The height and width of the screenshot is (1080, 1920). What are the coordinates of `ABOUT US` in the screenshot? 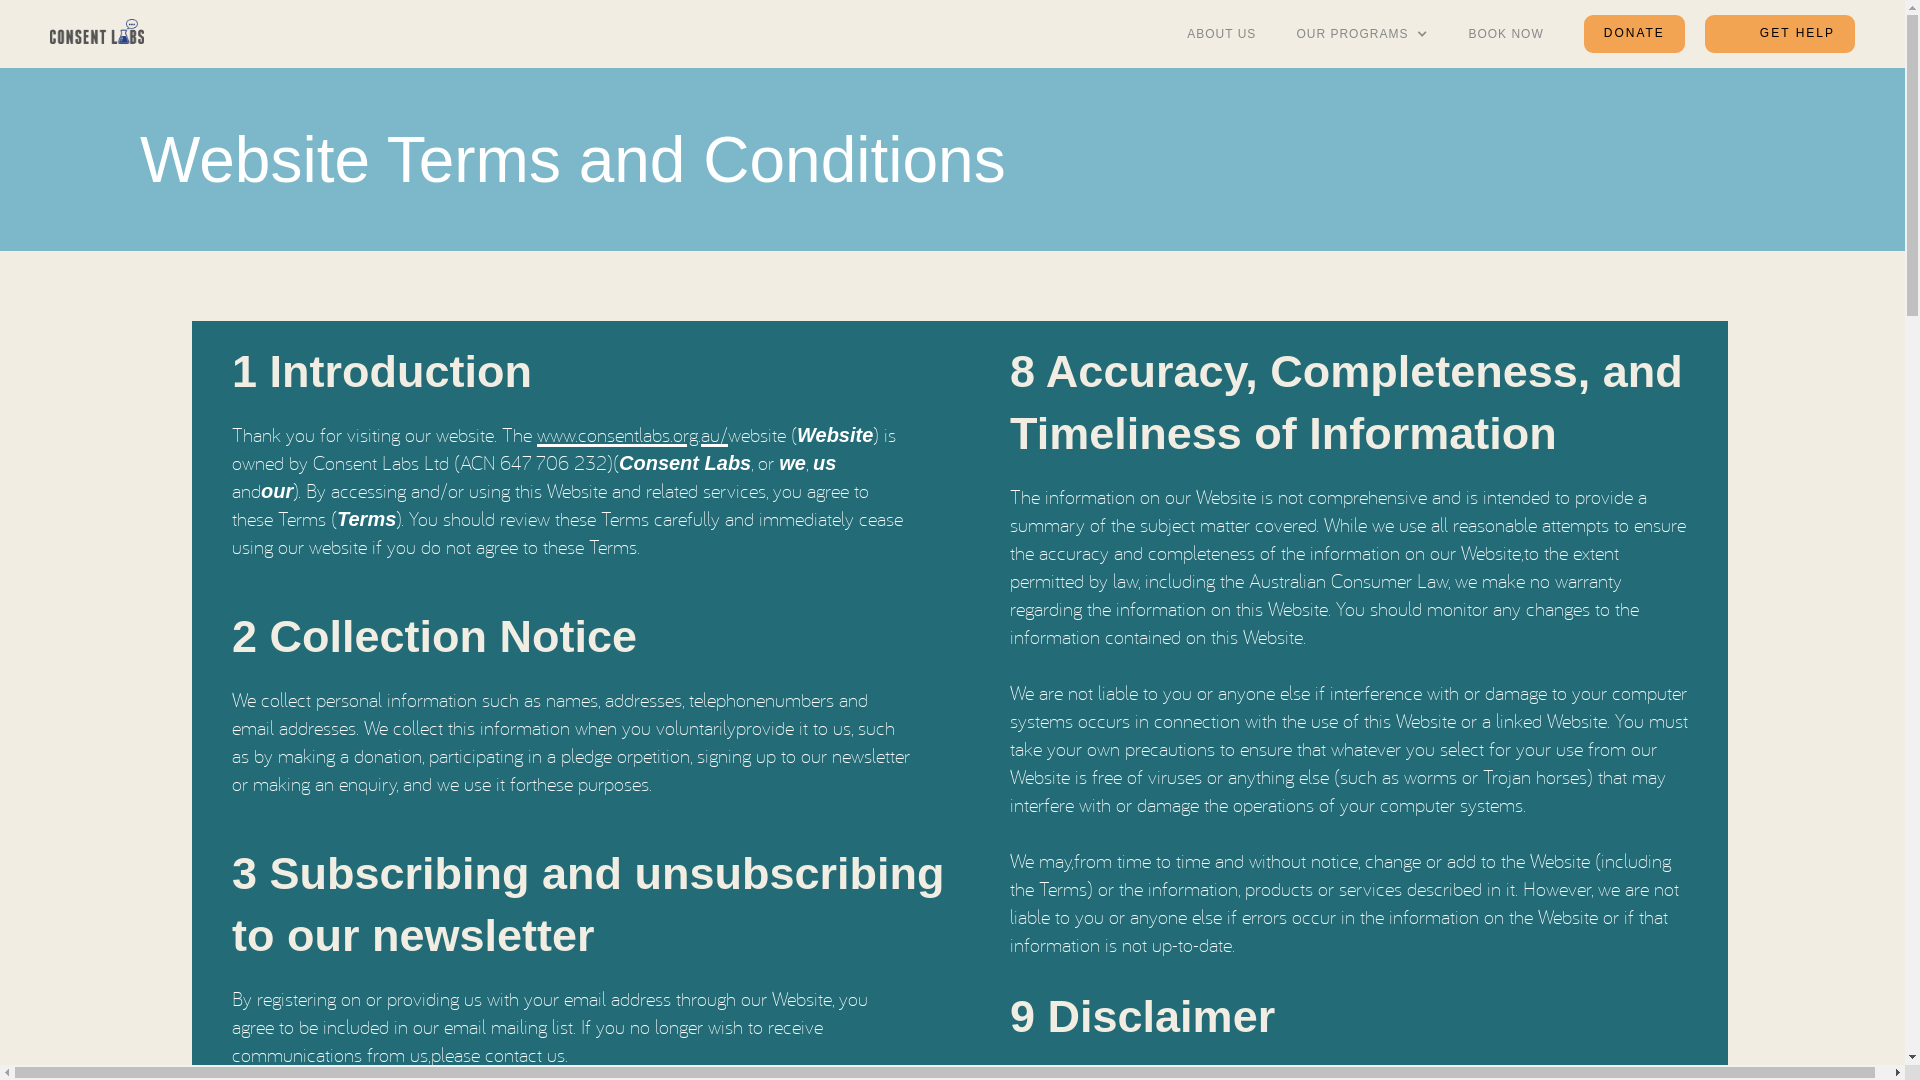 It's located at (1222, 34).